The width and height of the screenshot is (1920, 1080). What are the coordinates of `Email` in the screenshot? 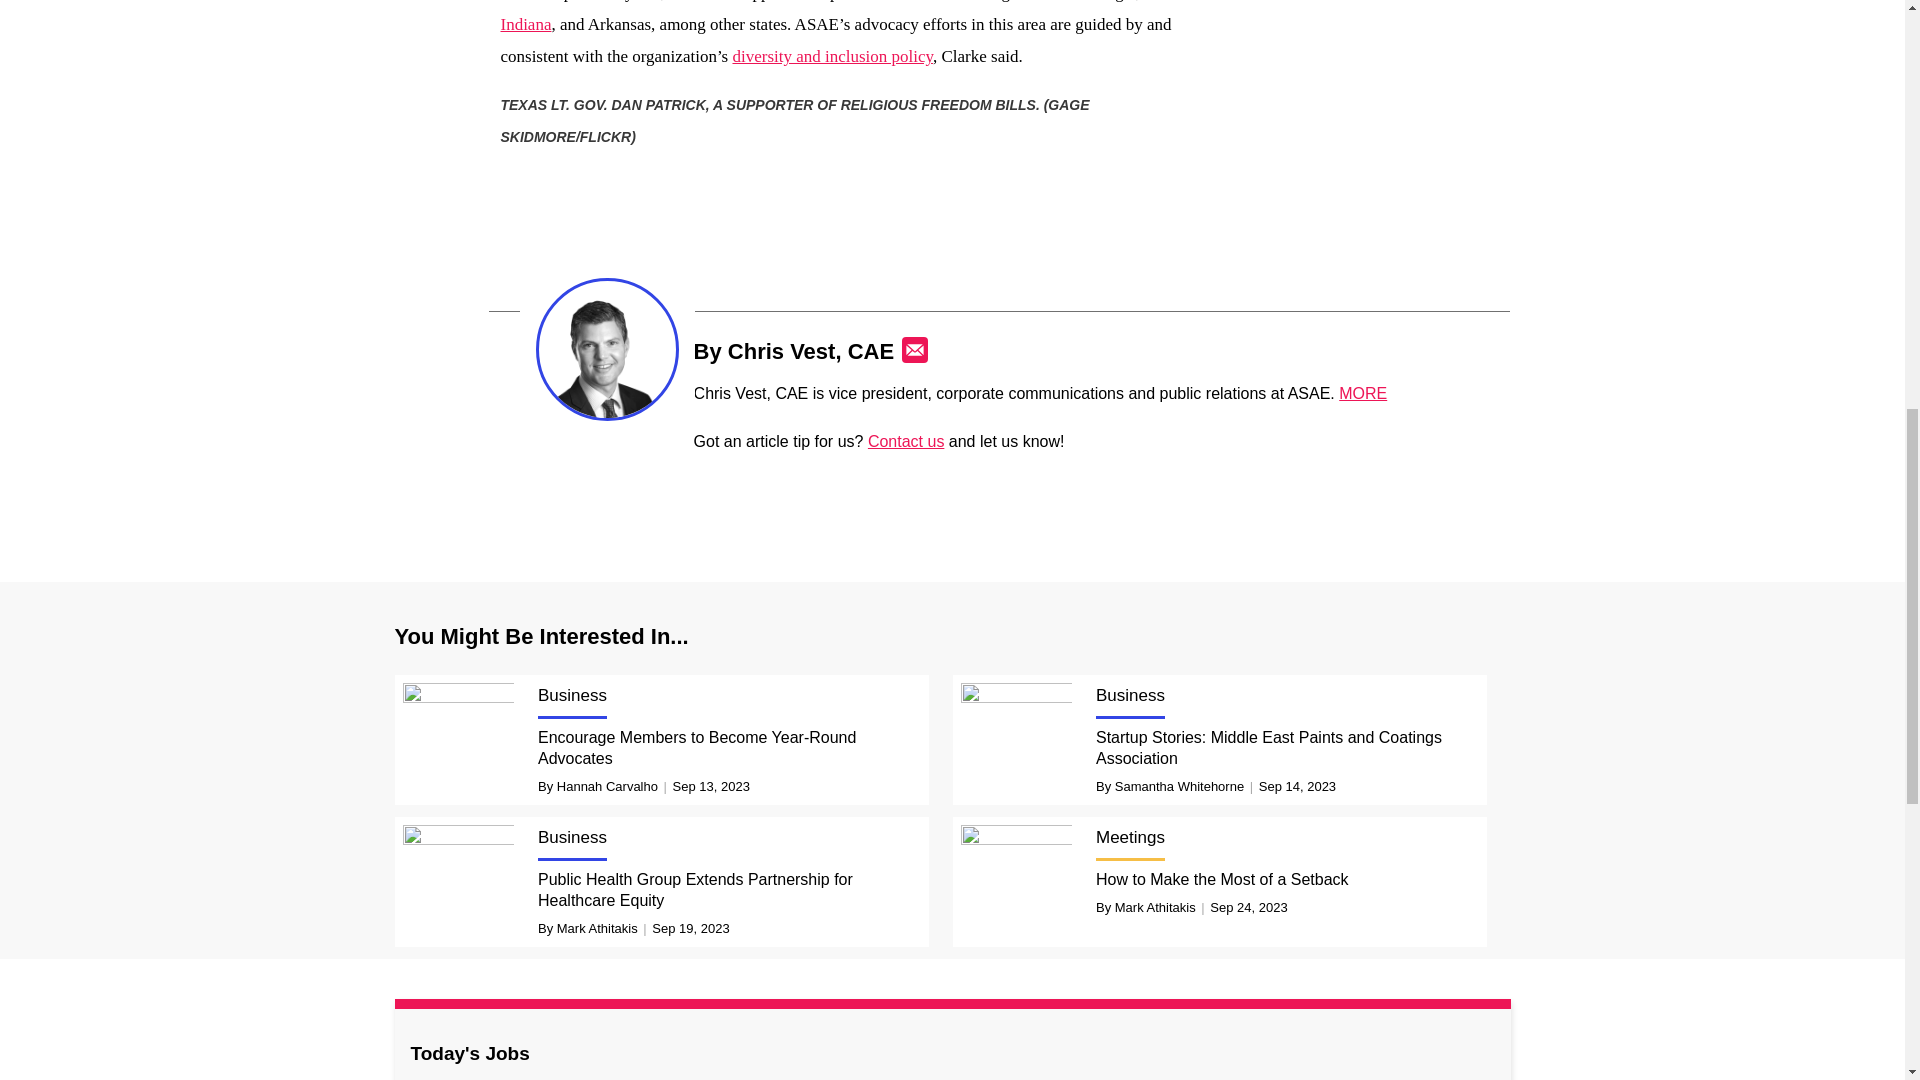 It's located at (914, 349).